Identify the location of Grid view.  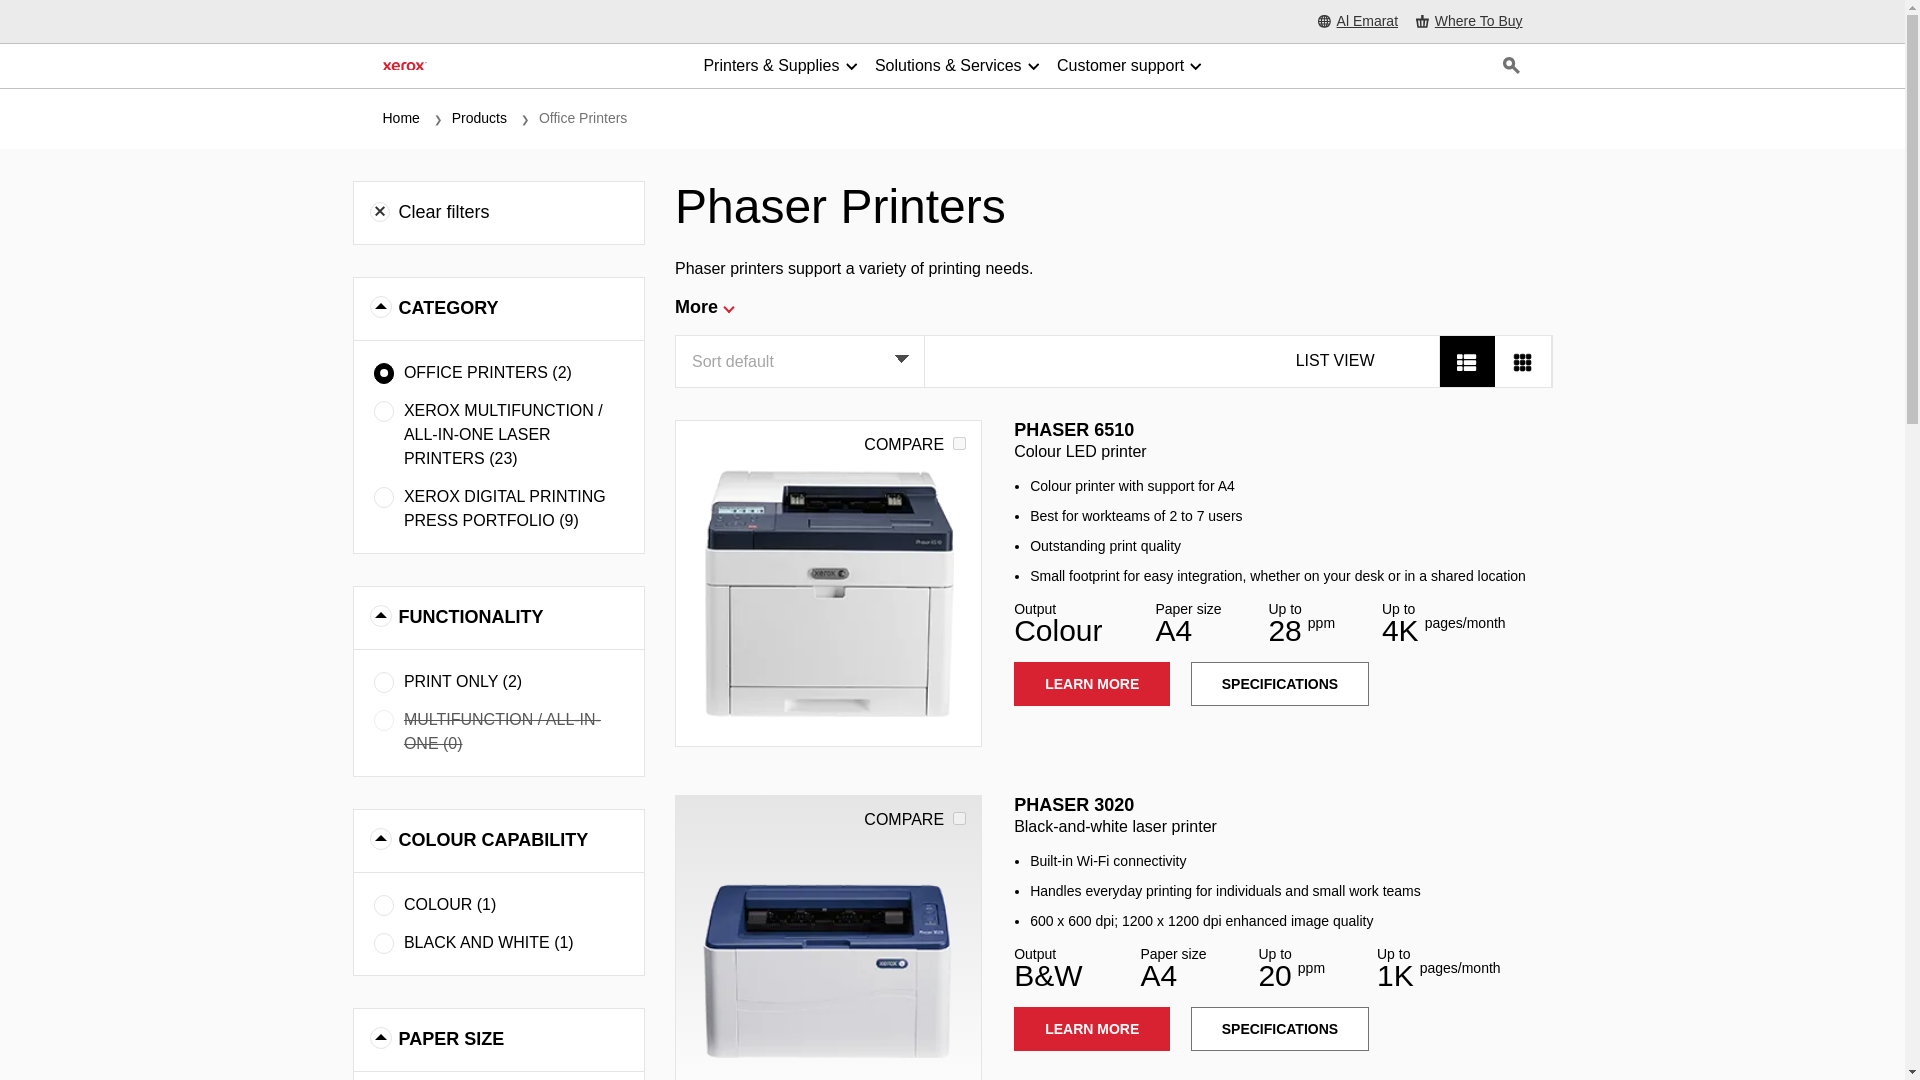
(1521, 360).